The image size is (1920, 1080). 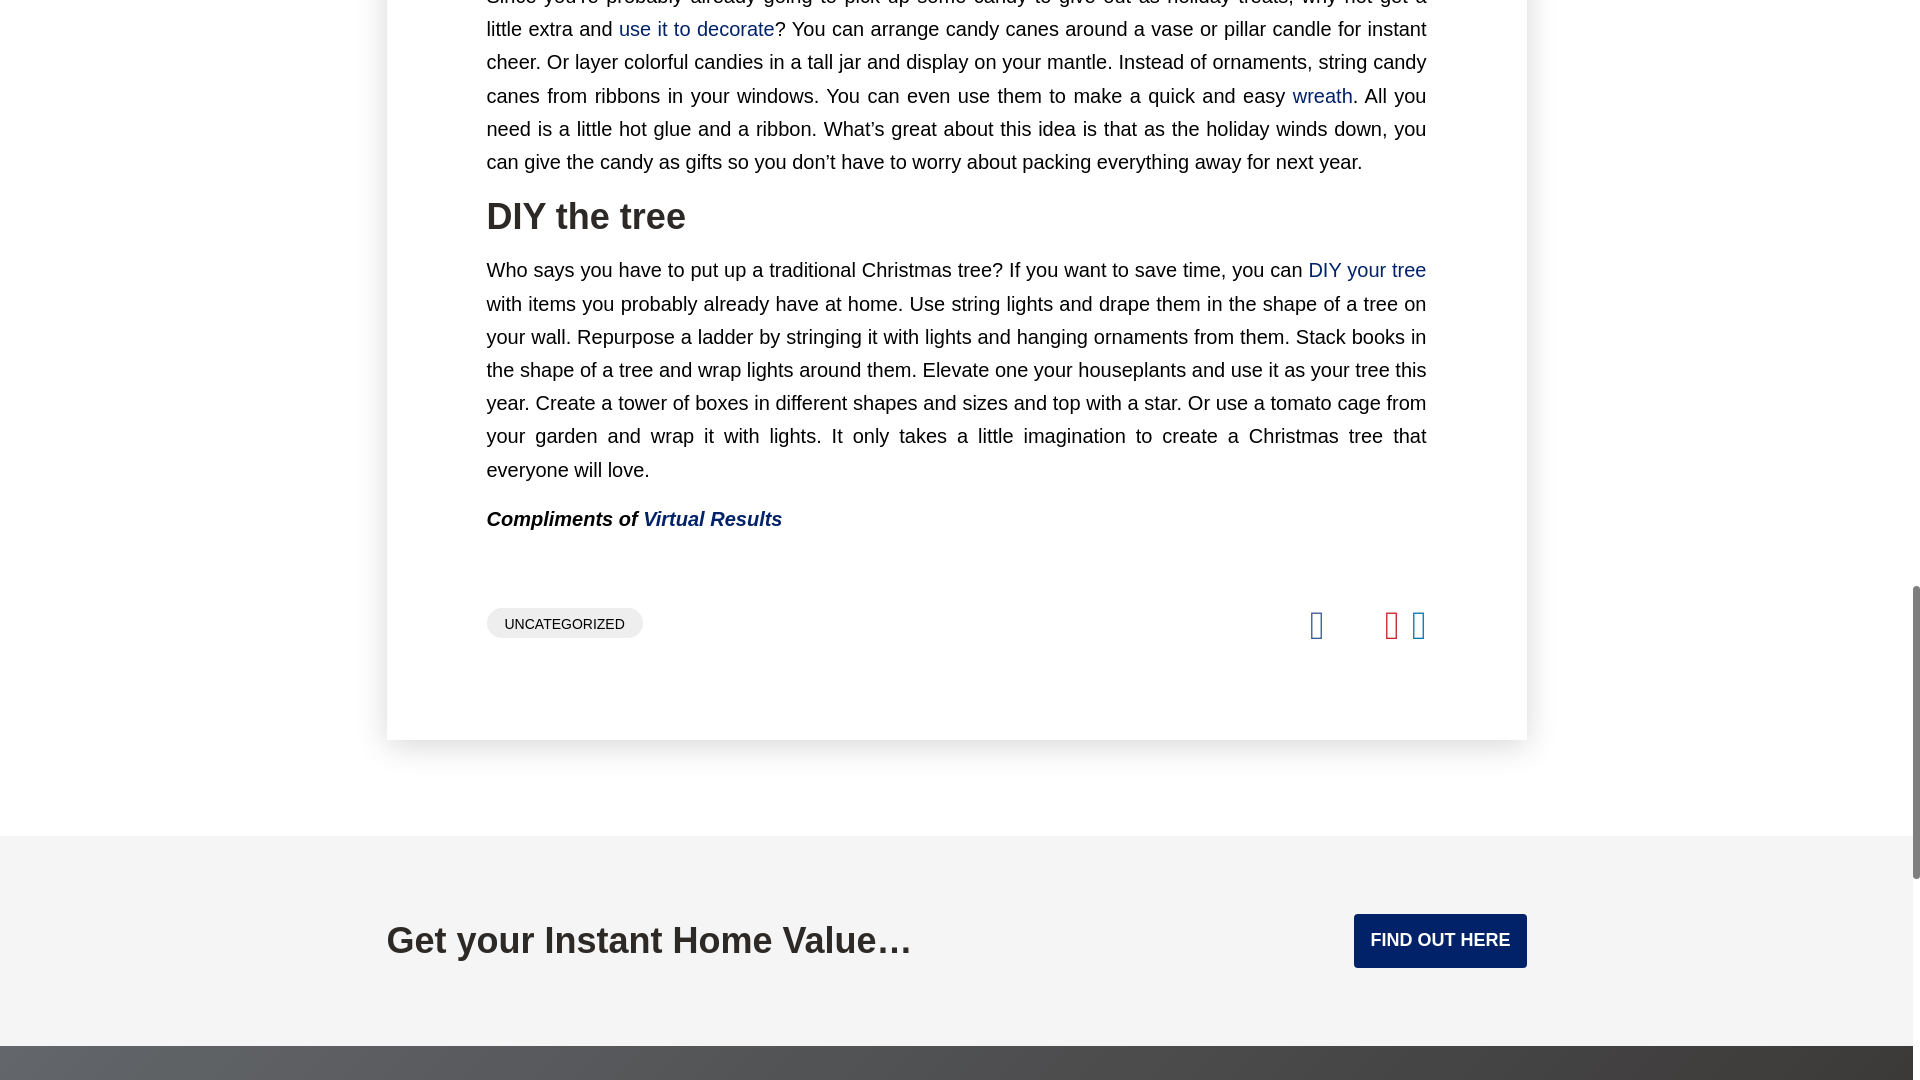 What do you see at coordinates (1440, 940) in the screenshot?
I see `FIND OUT HERE` at bounding box center [1440, 940].